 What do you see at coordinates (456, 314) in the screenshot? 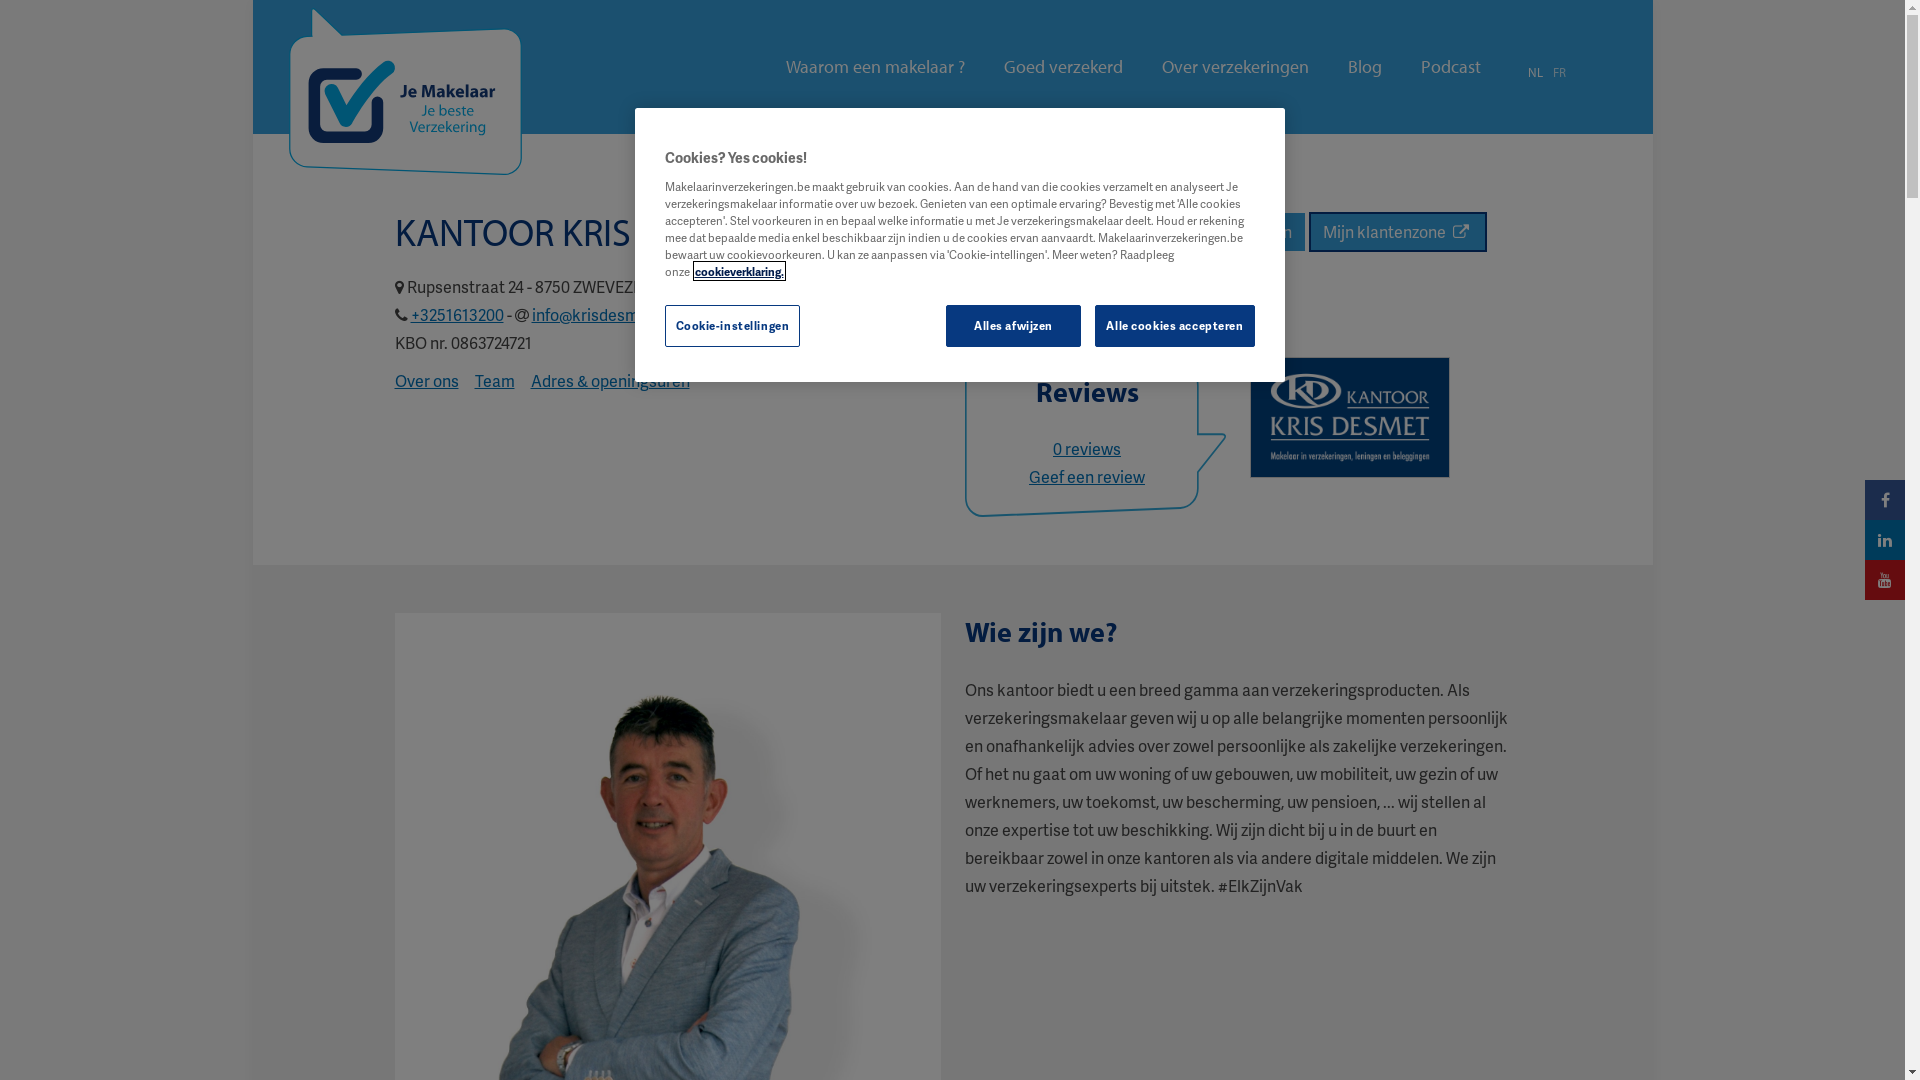
I see `+3251613200` at bounding box center [456, 314].